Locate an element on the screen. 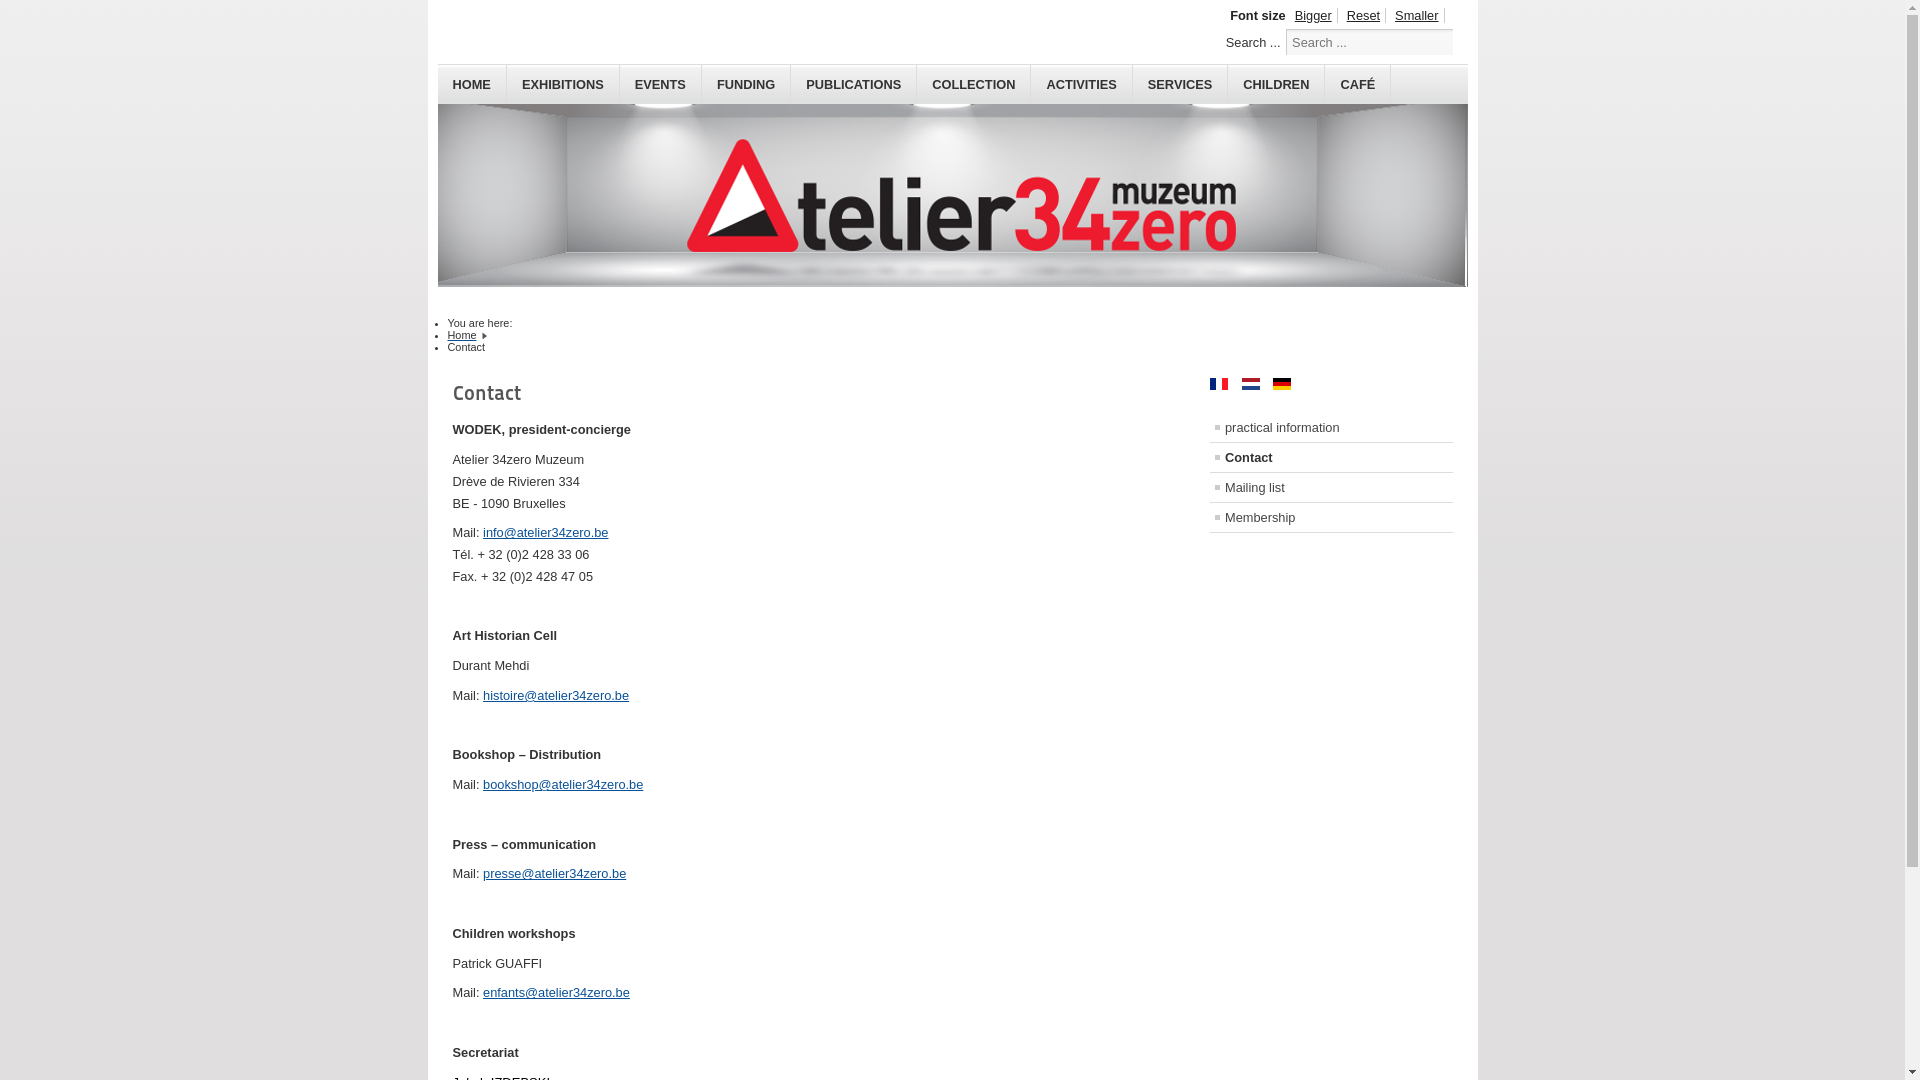 This screenshot has width=1920, height=1080. COLLECTION is located at coordinates (974, 84).